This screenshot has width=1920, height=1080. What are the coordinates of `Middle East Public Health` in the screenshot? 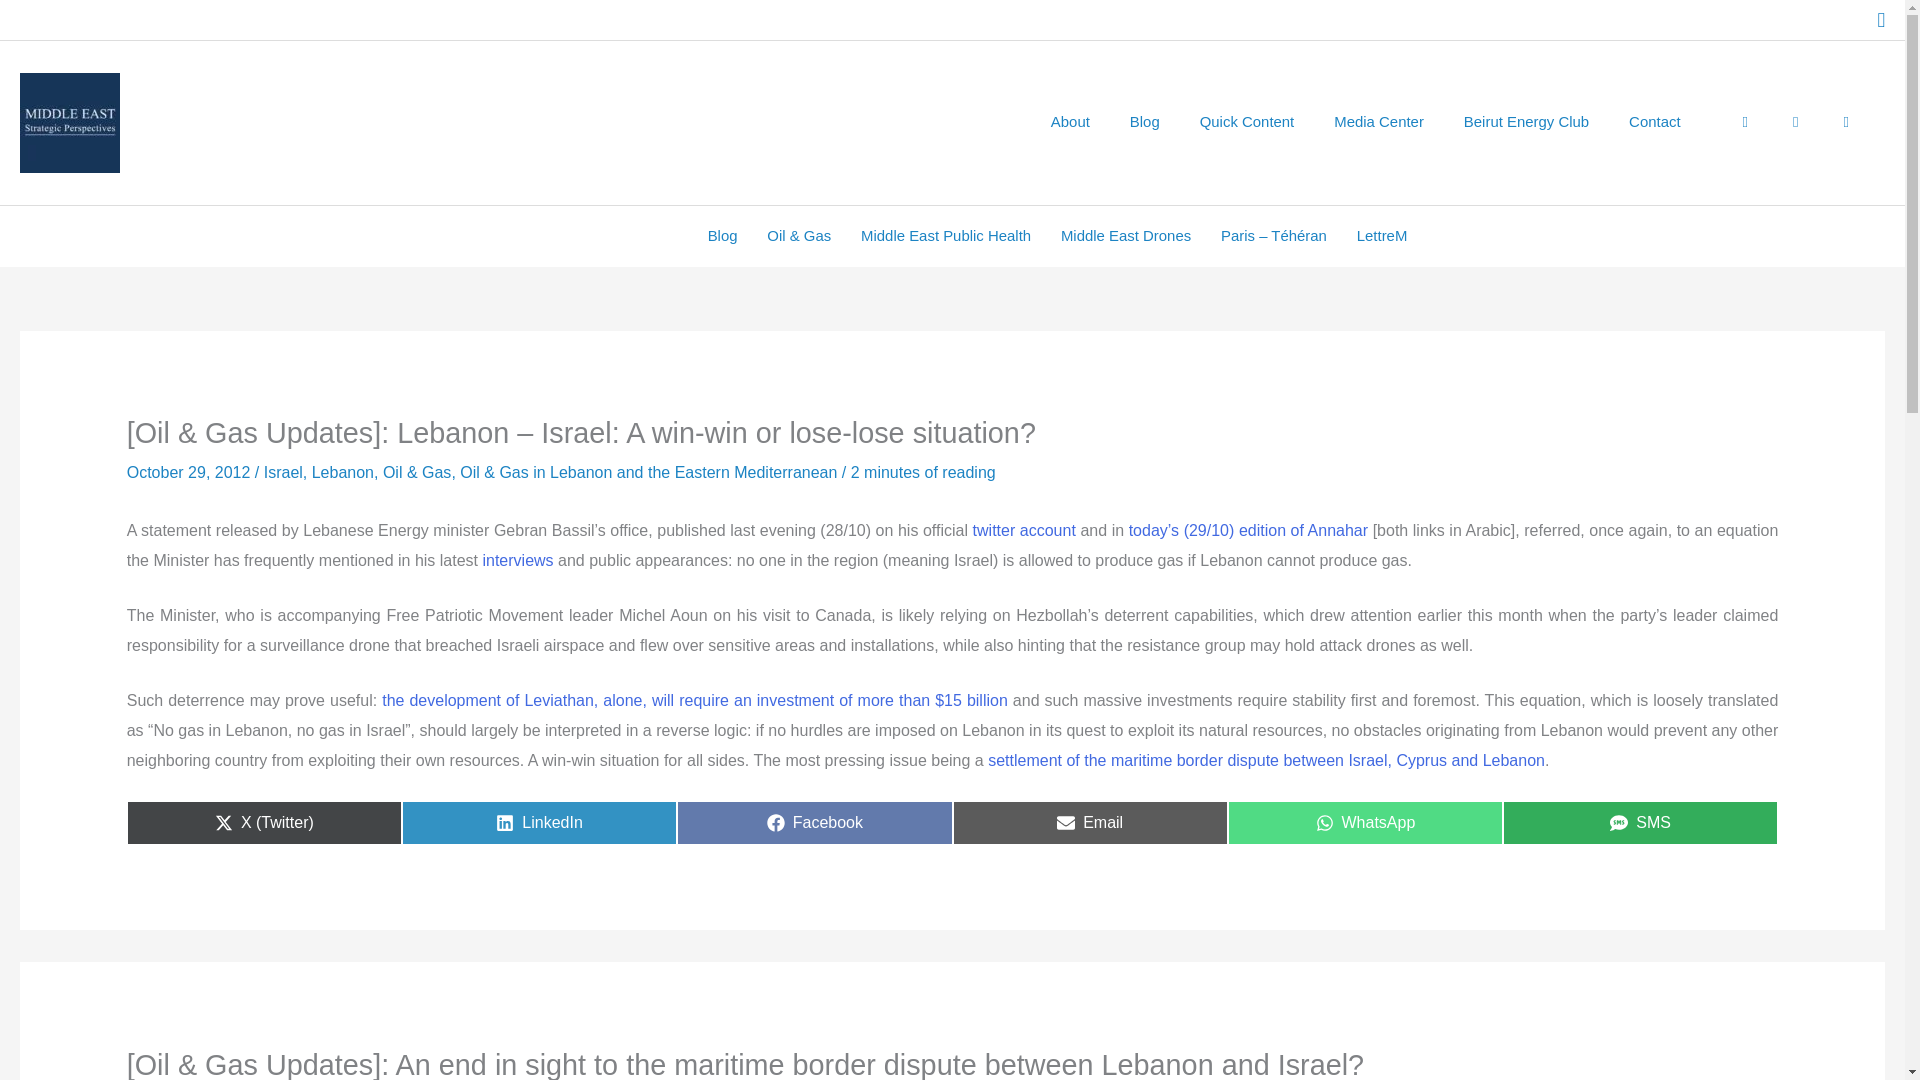 It's located at (1070, 122).